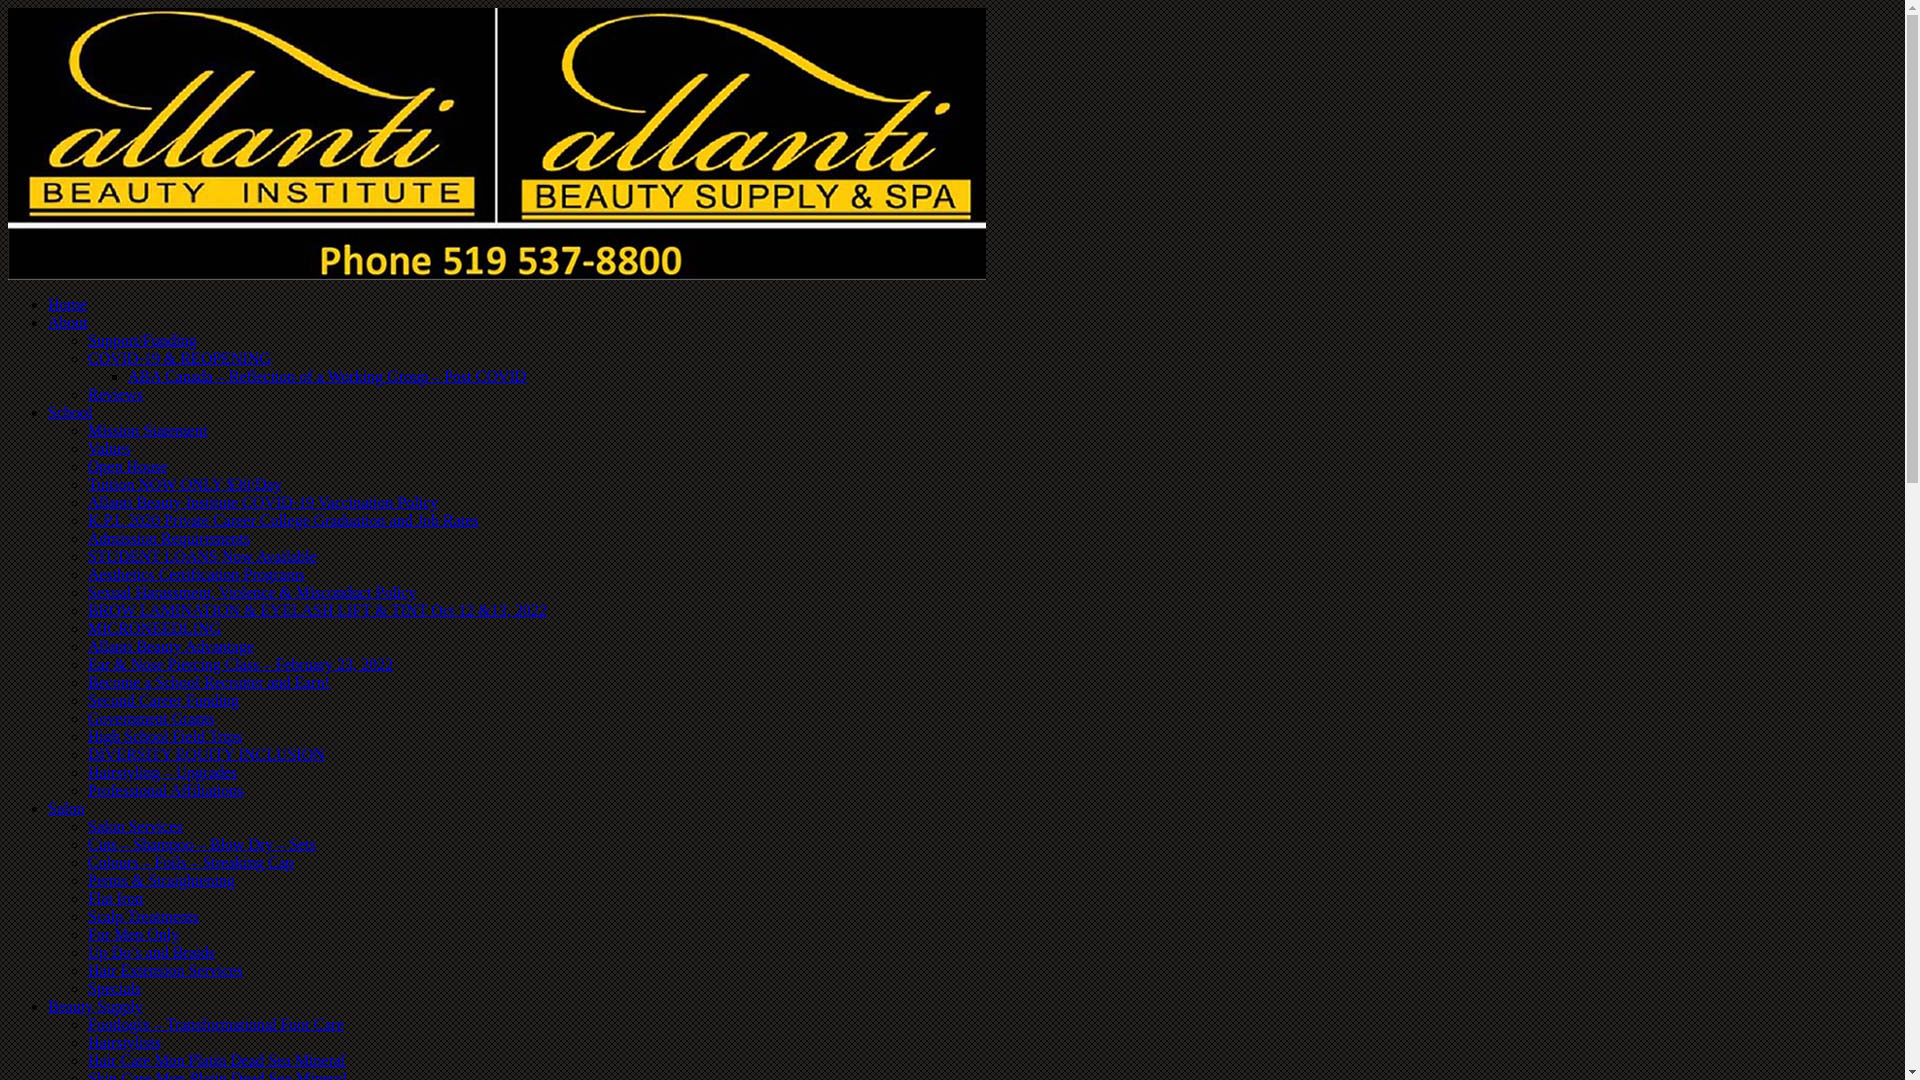  Describe the element at coordinates (162, 880) in the screenshot. I see `Perms & Straightening` at that location.